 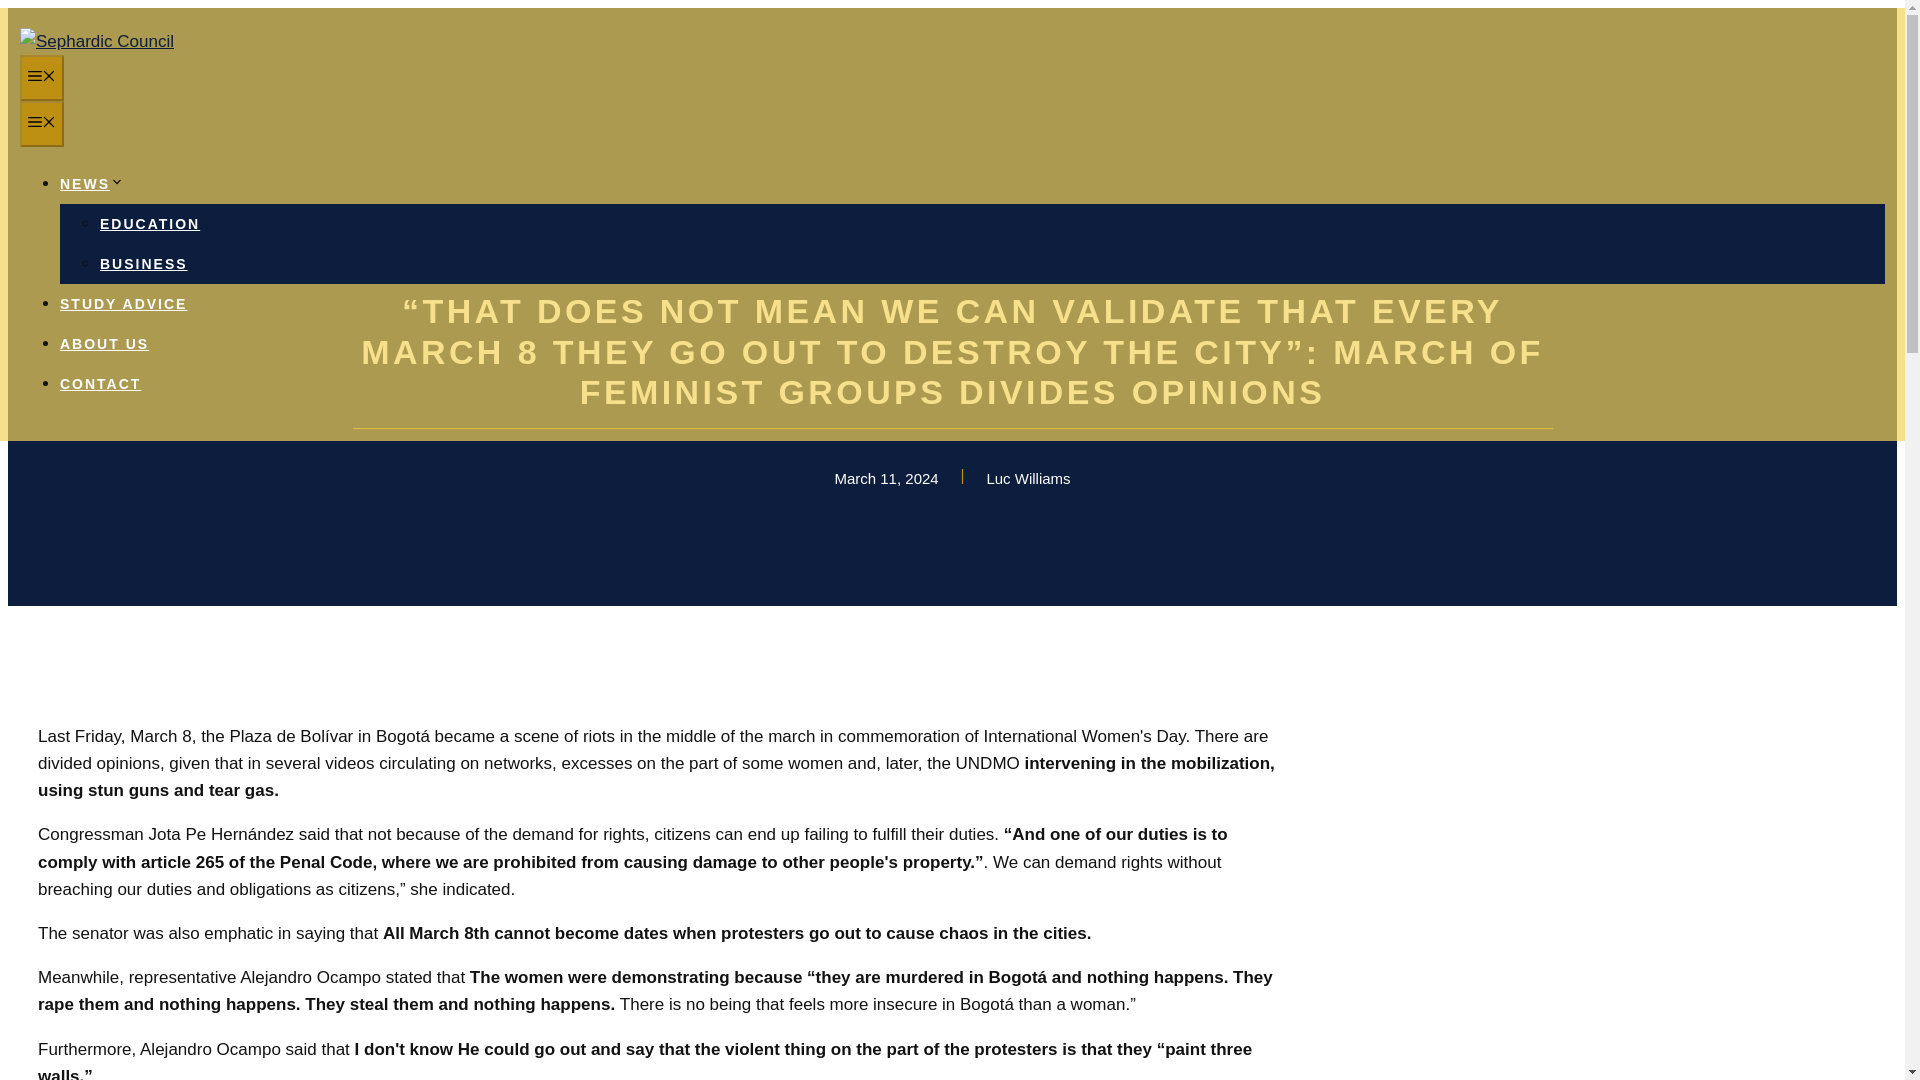 I want to click on STUDY ADVICE, so click(x=122, y=304).